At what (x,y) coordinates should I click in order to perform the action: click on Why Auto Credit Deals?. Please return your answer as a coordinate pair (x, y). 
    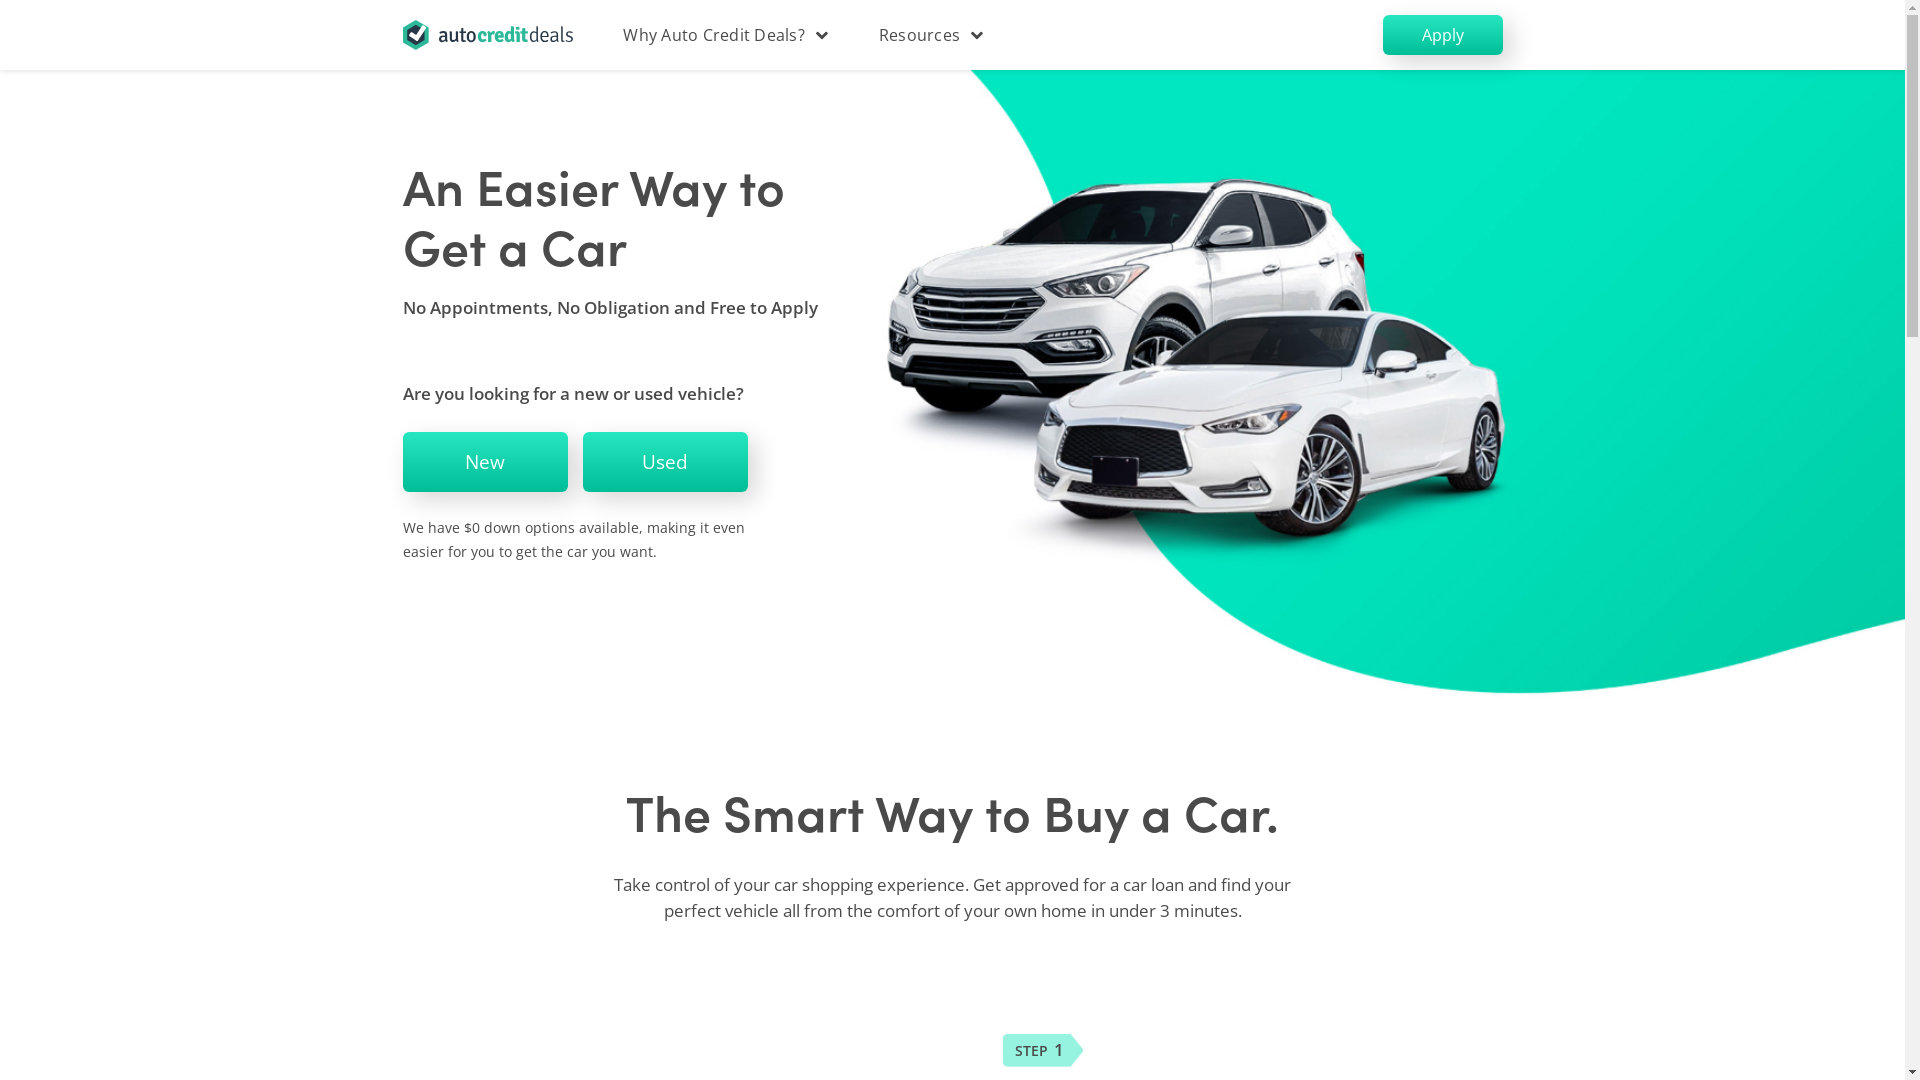
    Looking at the image, I should click on (724, 35).